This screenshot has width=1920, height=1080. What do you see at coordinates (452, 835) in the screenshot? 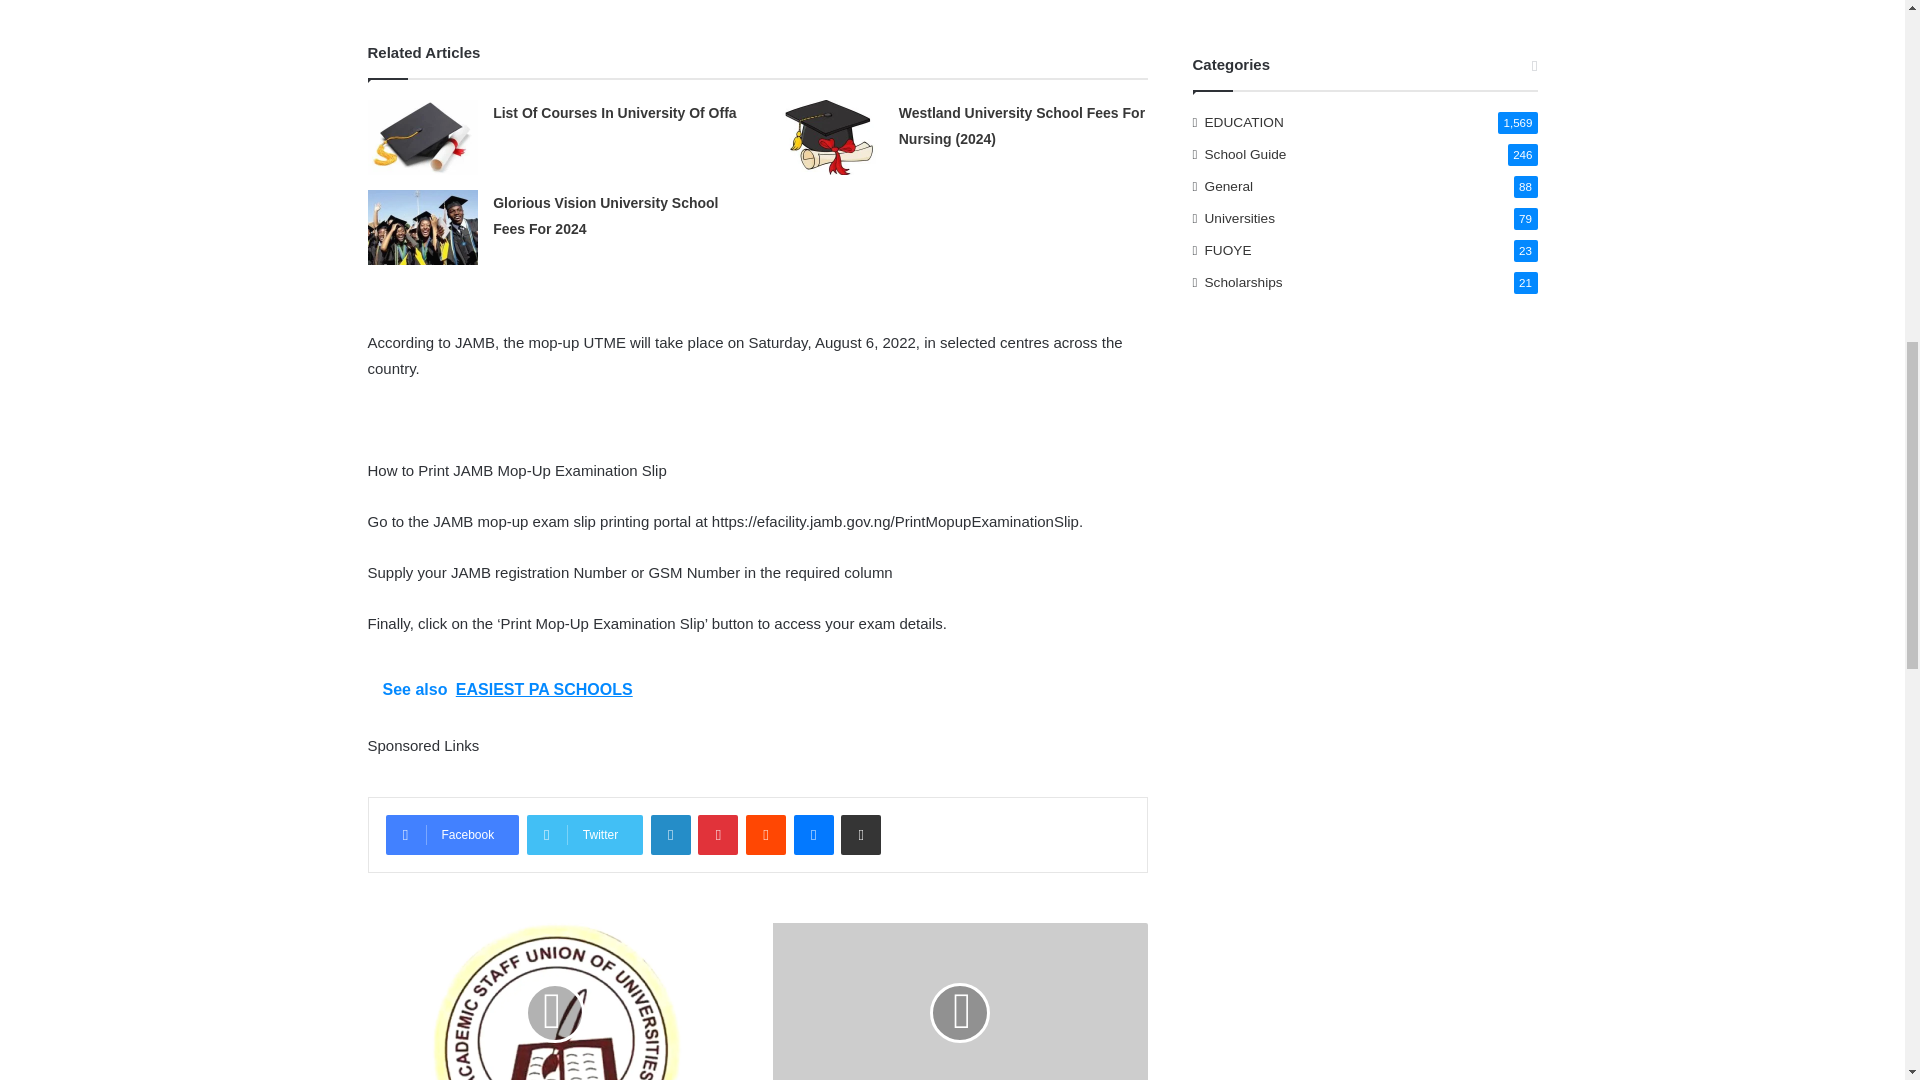
I see `Facebook` at bounding box center [452, 835].